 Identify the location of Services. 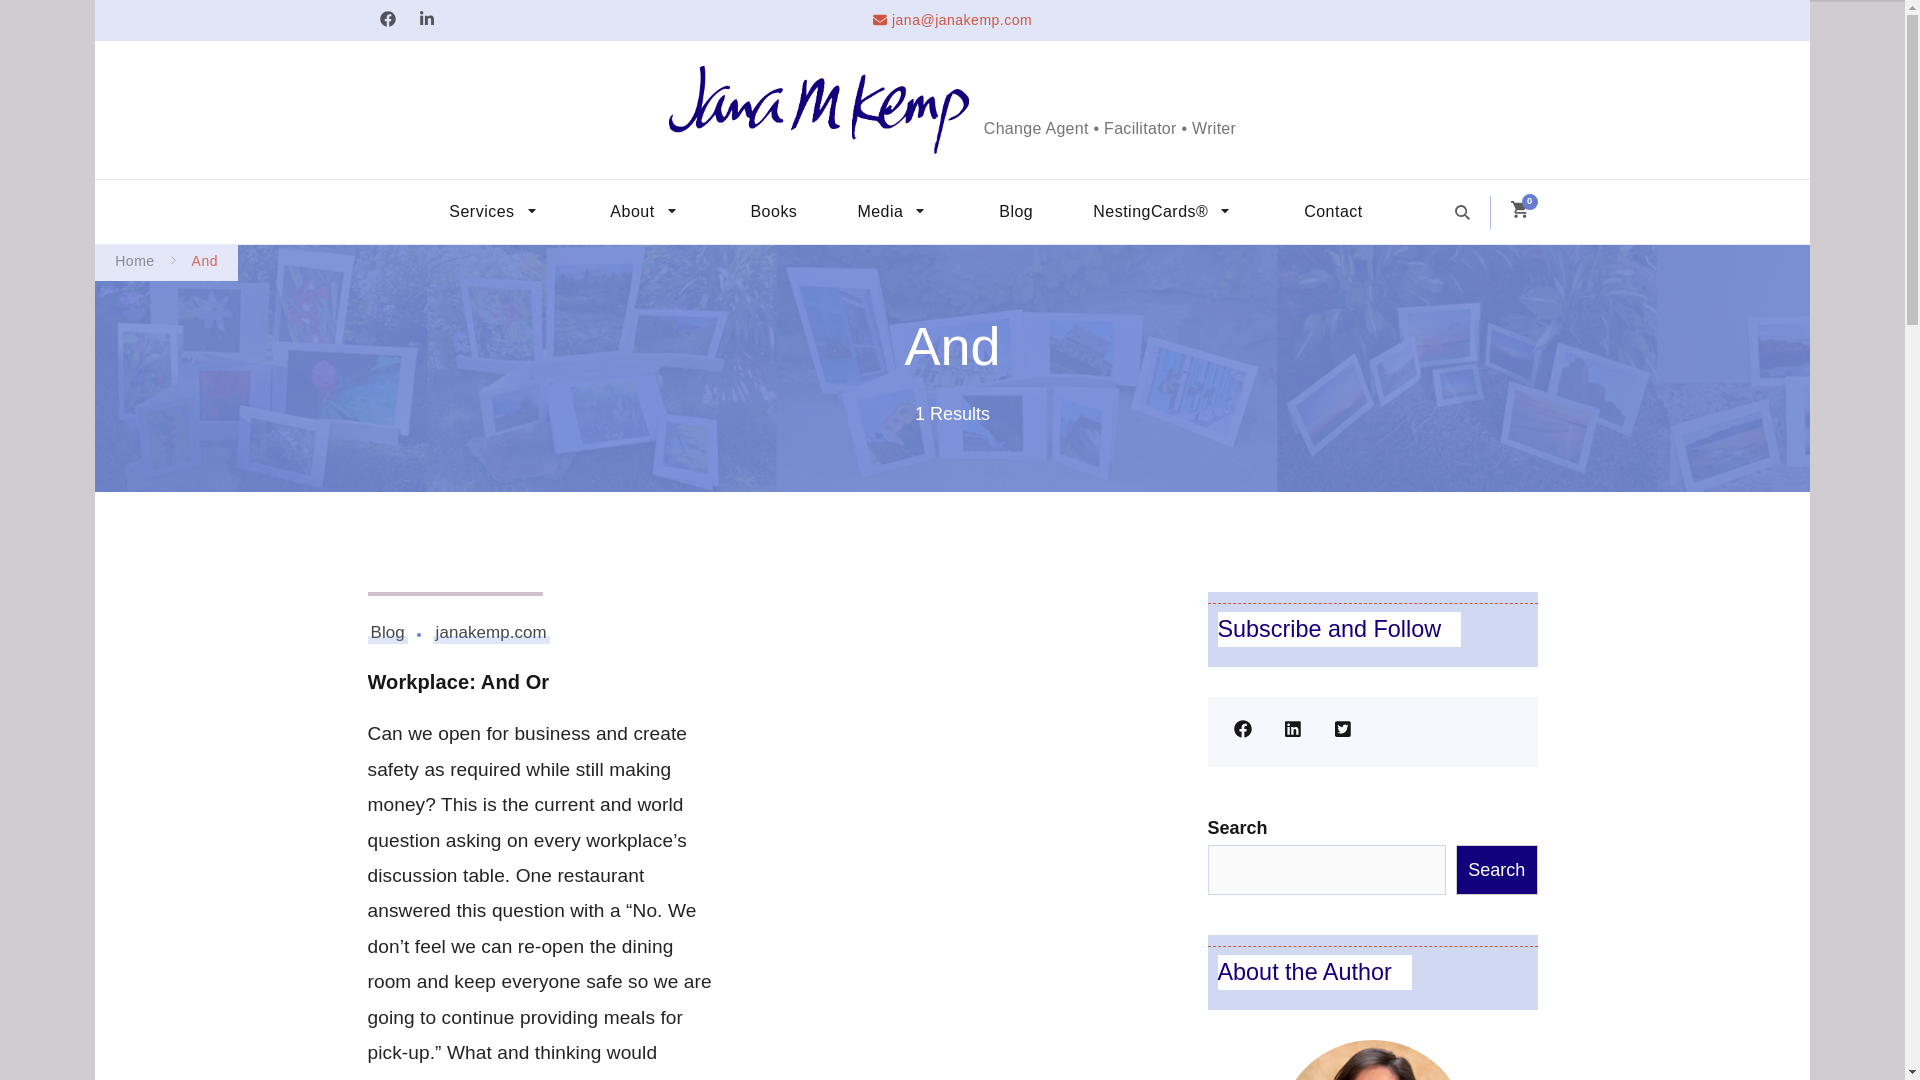
(498, 212).